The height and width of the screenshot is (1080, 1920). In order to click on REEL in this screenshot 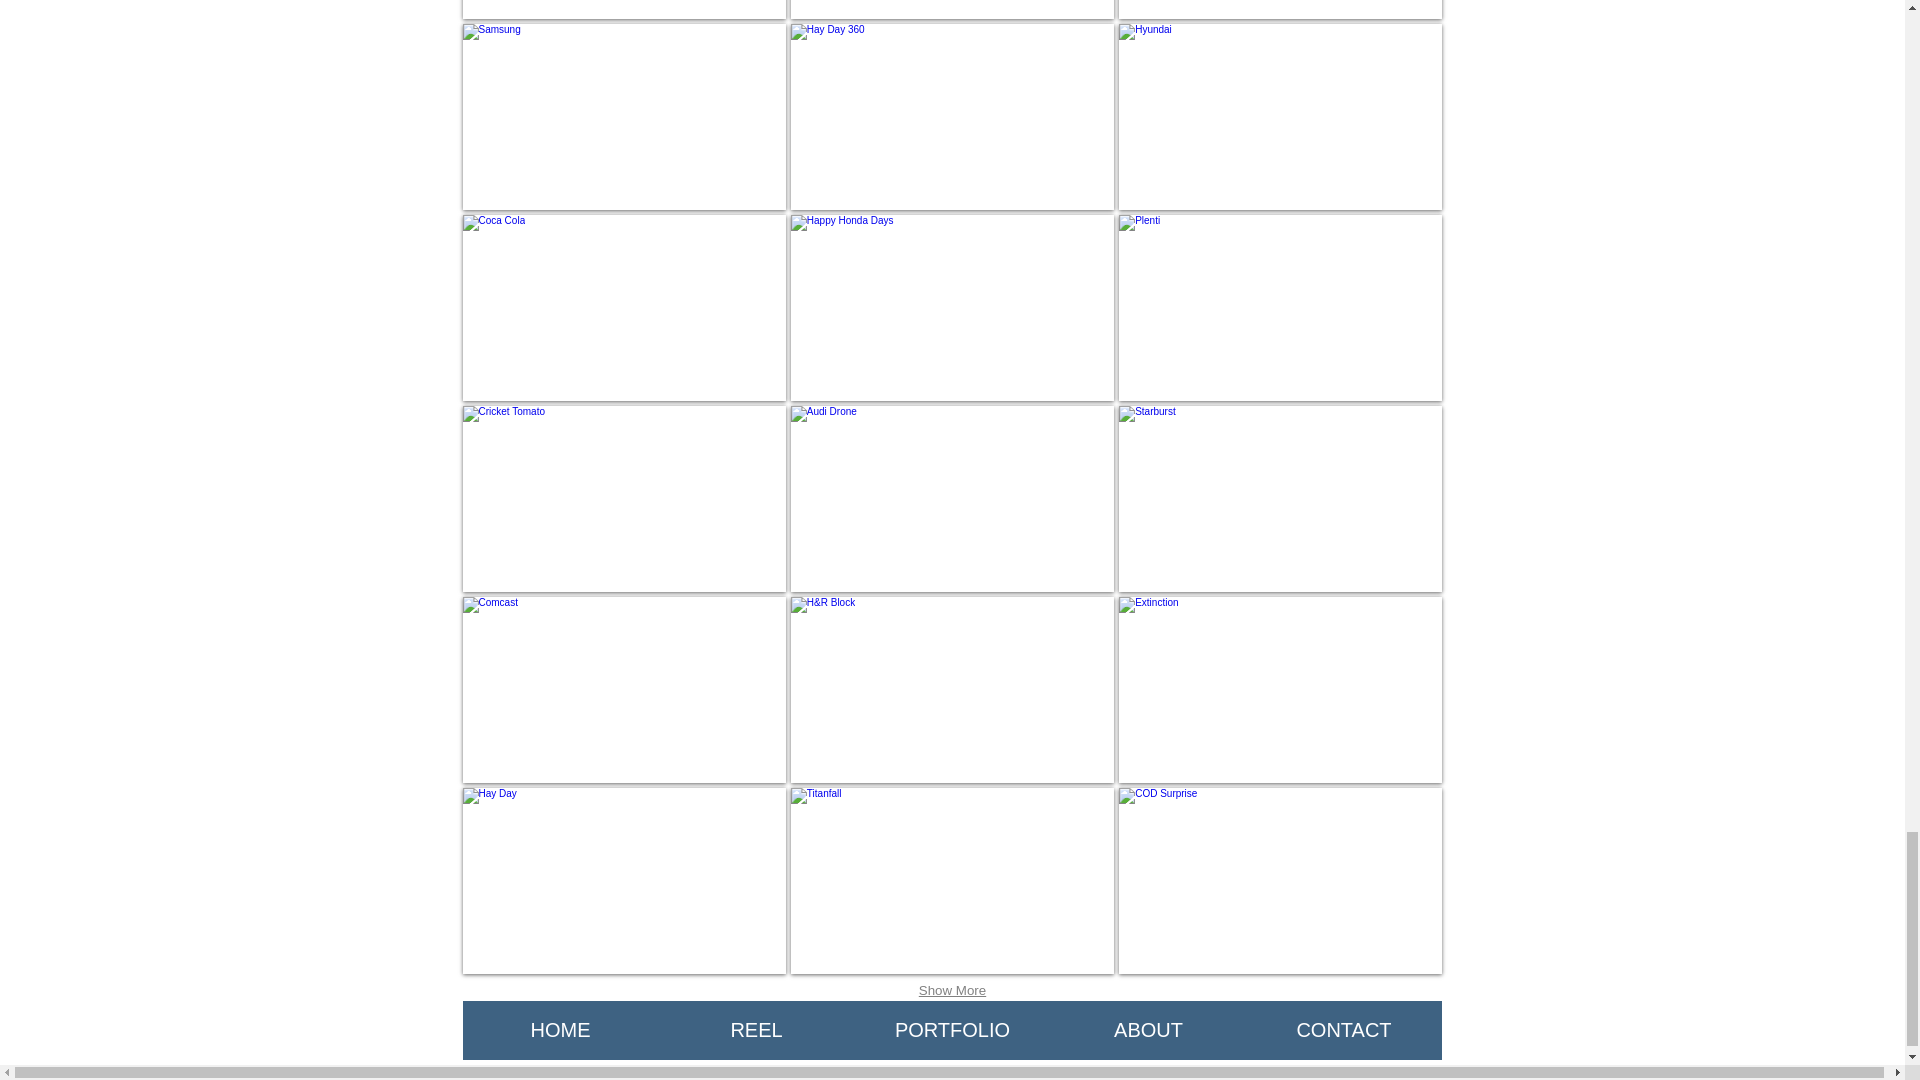, I will do `click(756, 1030)`.